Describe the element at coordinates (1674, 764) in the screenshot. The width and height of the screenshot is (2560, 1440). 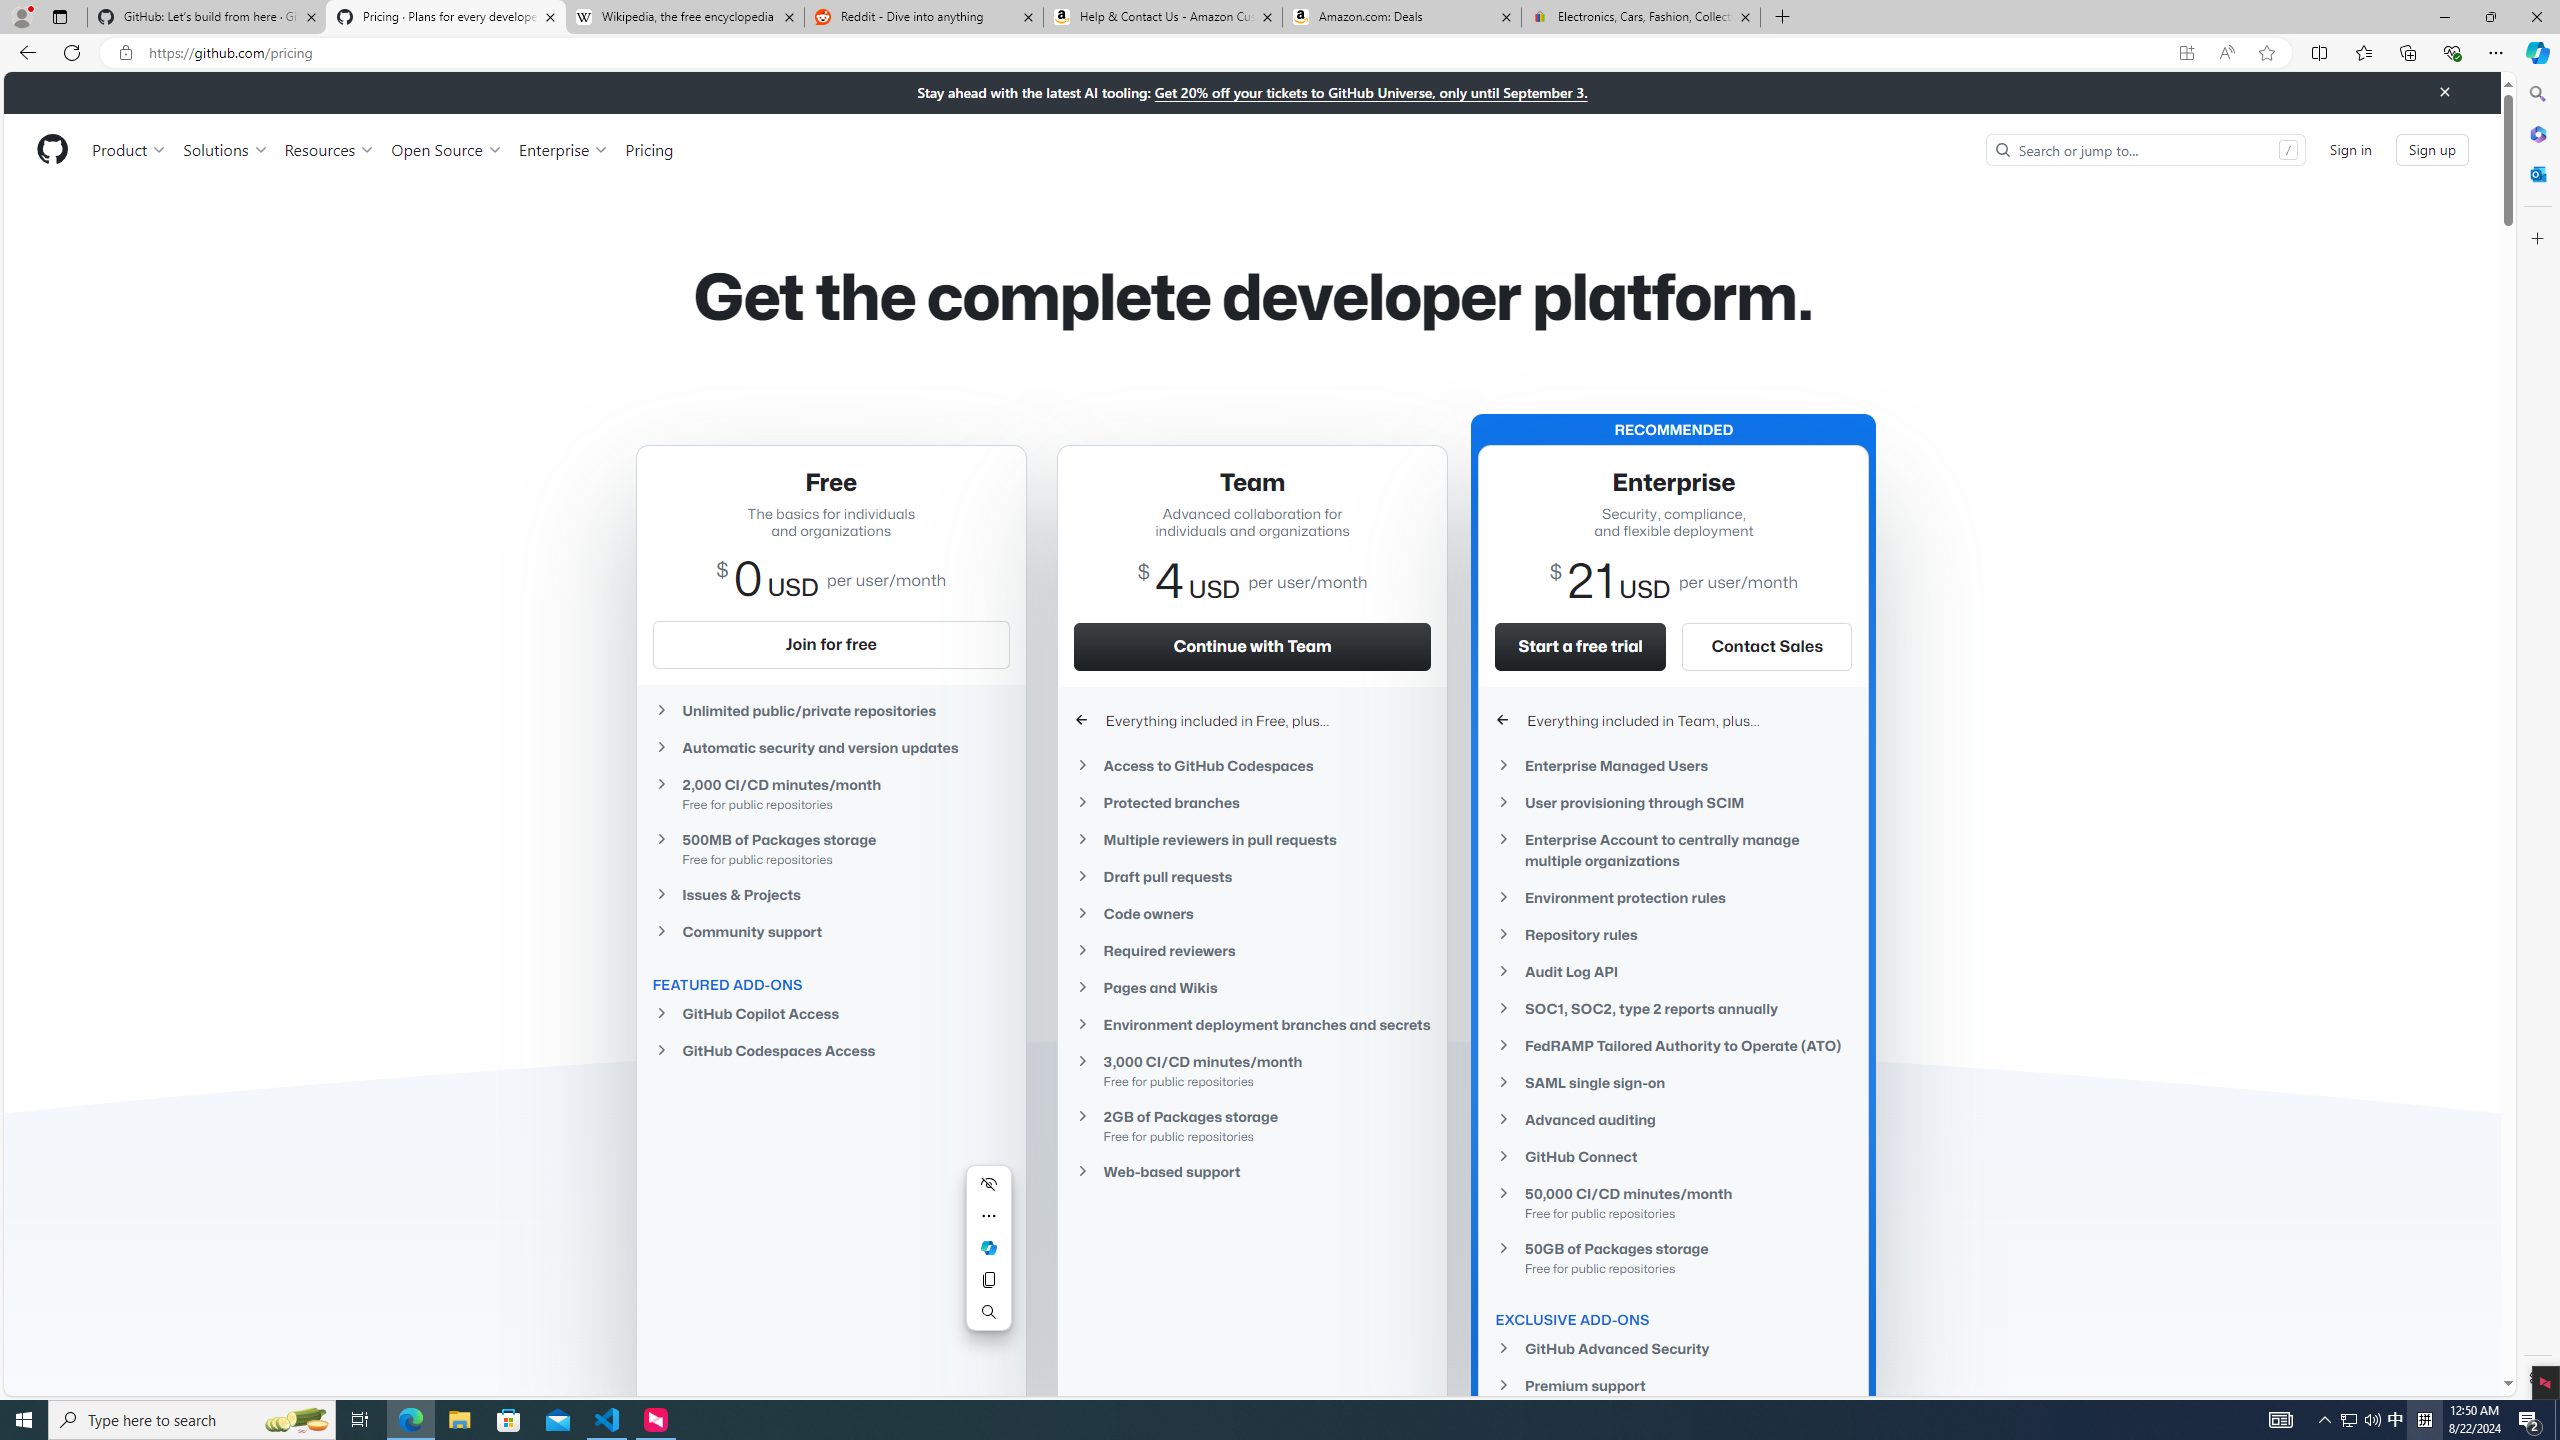
I see `Enterprise Managed Users` at that location.